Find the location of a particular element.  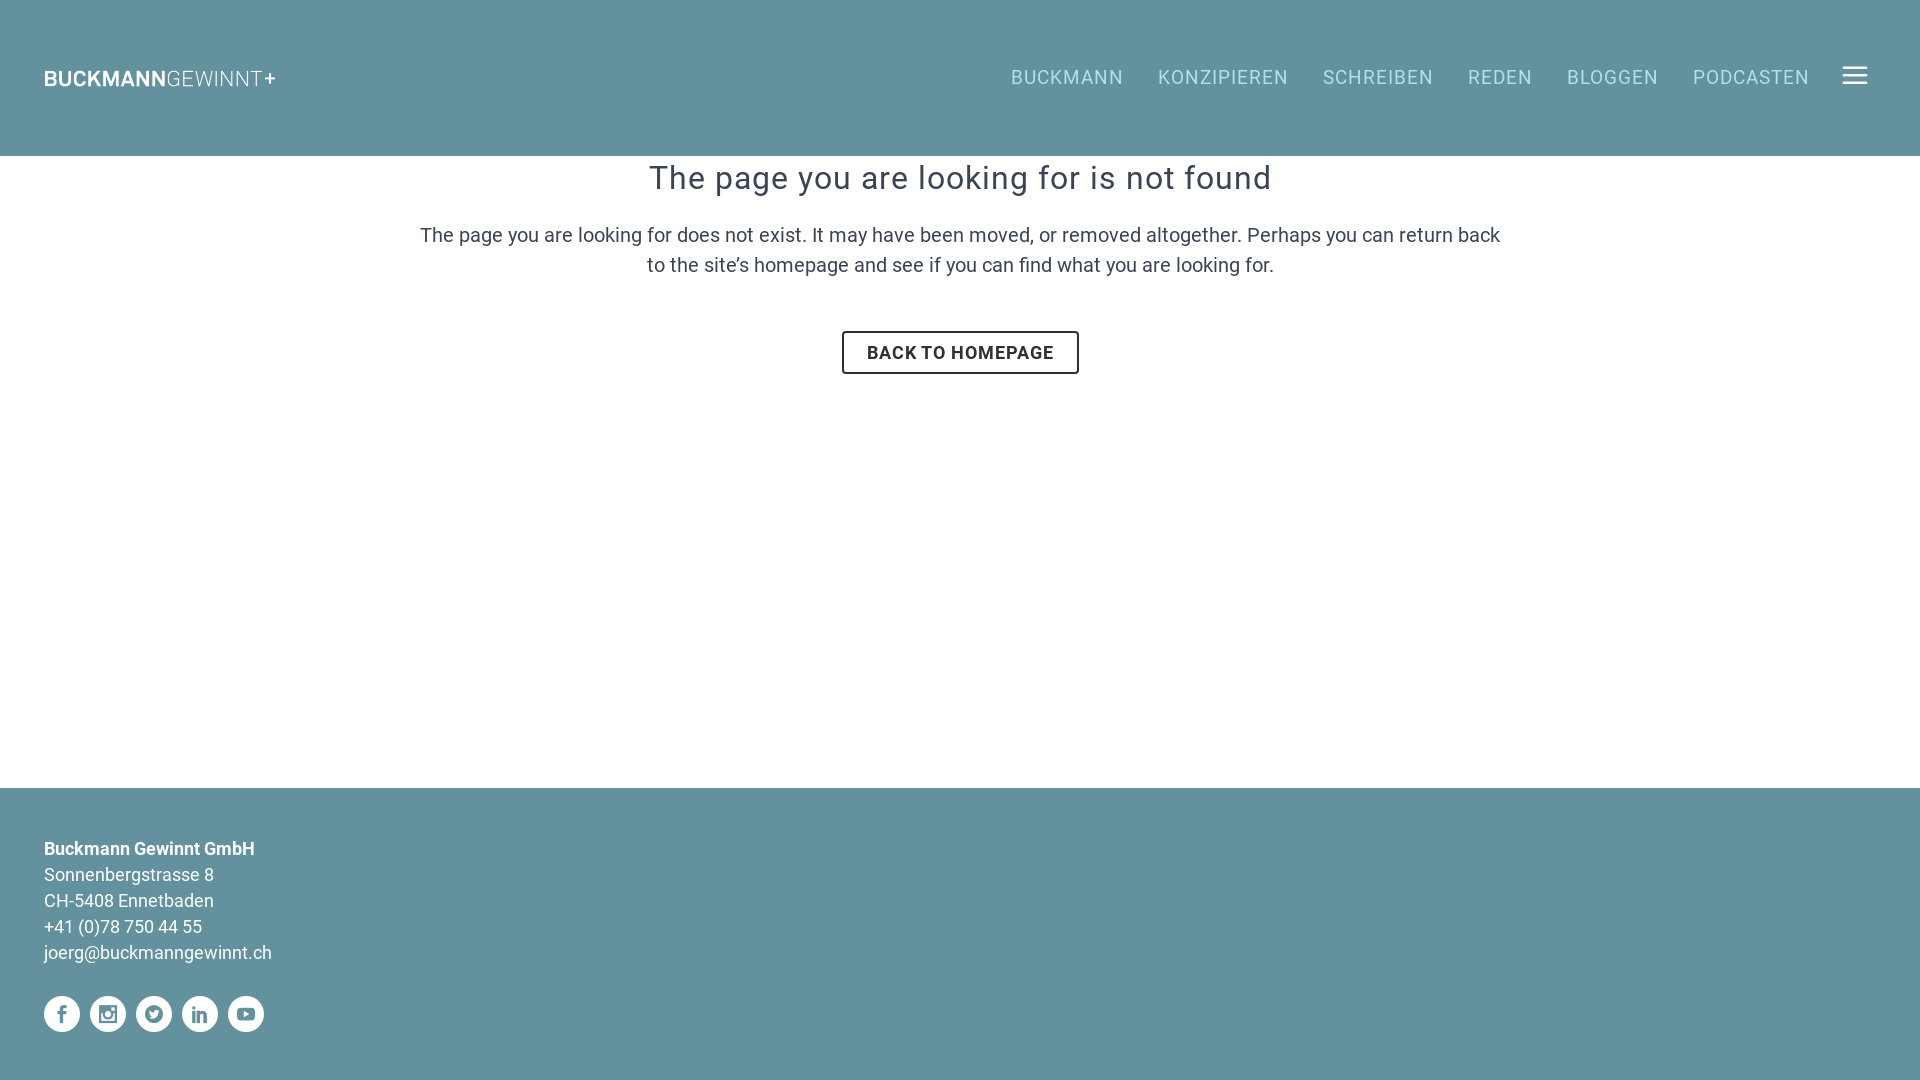

joerg@buckmanngewinnt.ch is located at coordinates (158, 952).